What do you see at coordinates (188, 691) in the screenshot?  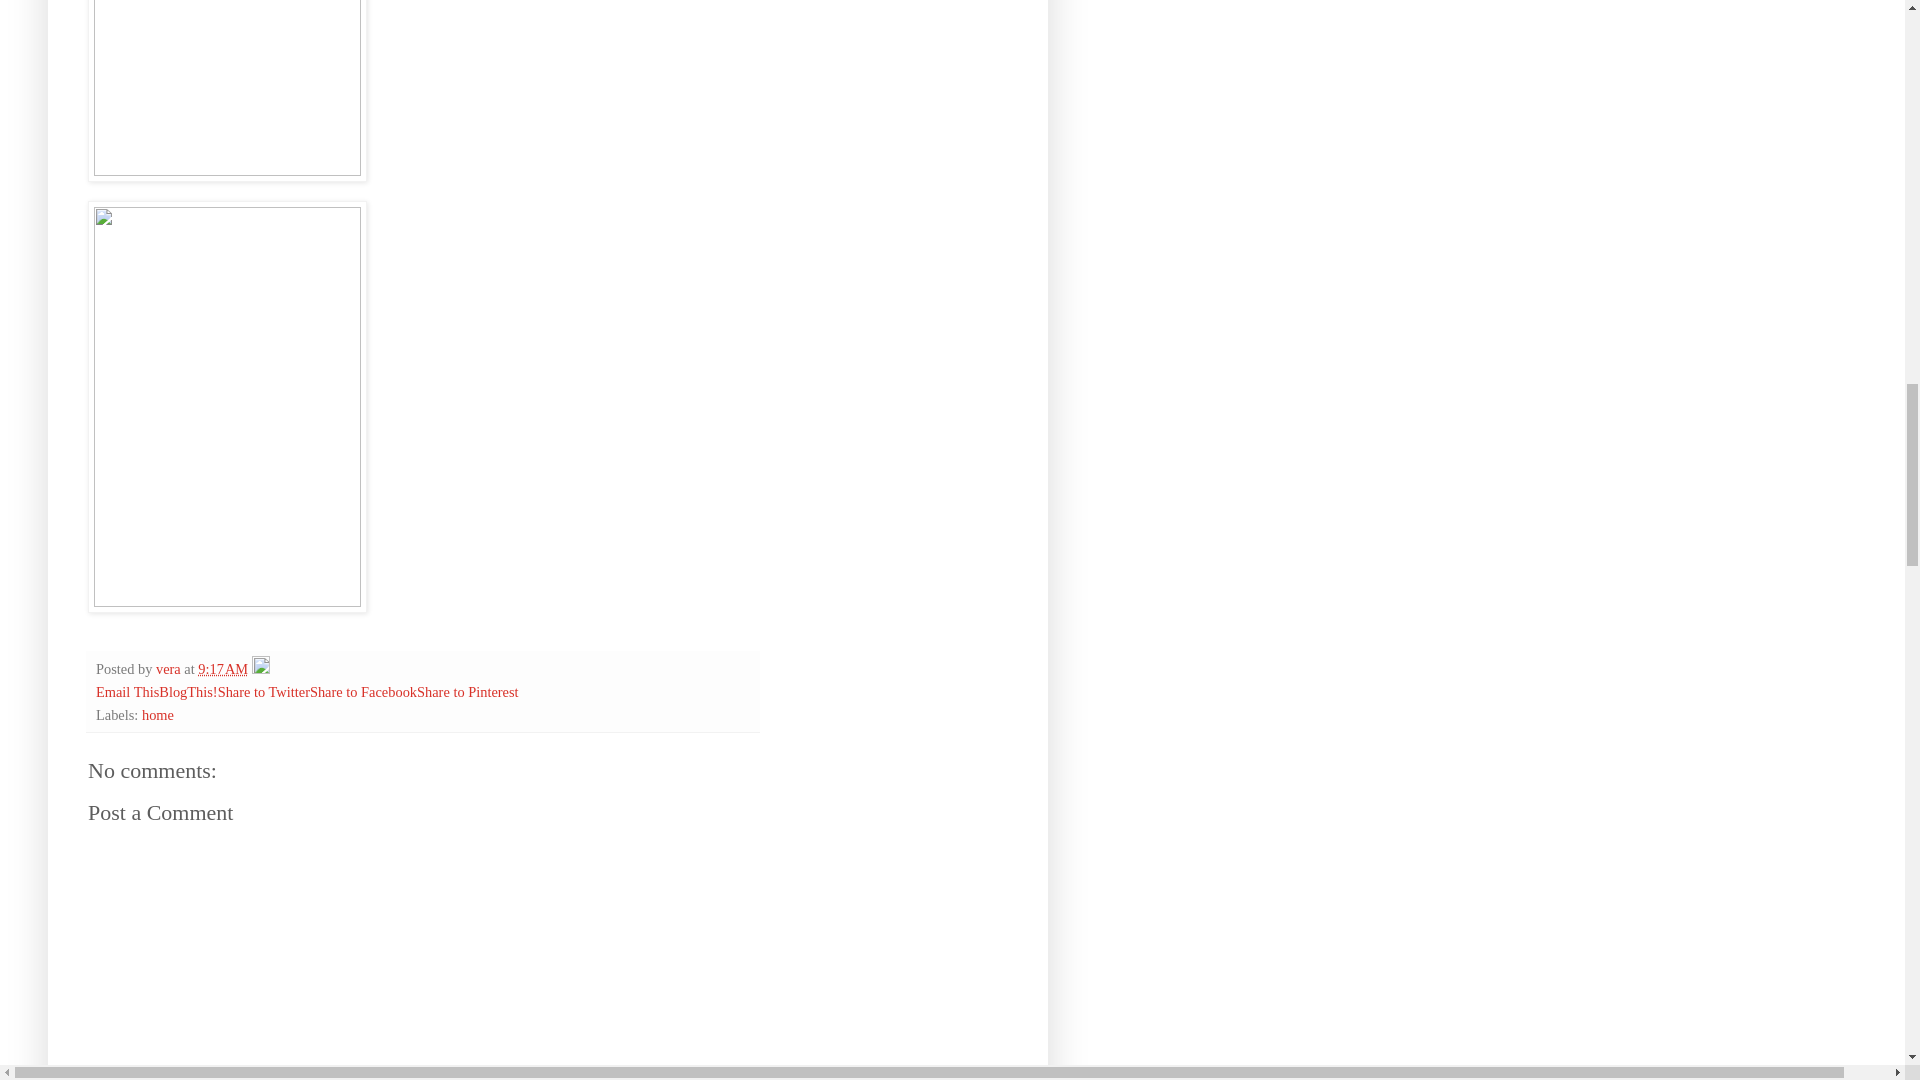 I see `BlogThis!` at bounding box center [188, 691].